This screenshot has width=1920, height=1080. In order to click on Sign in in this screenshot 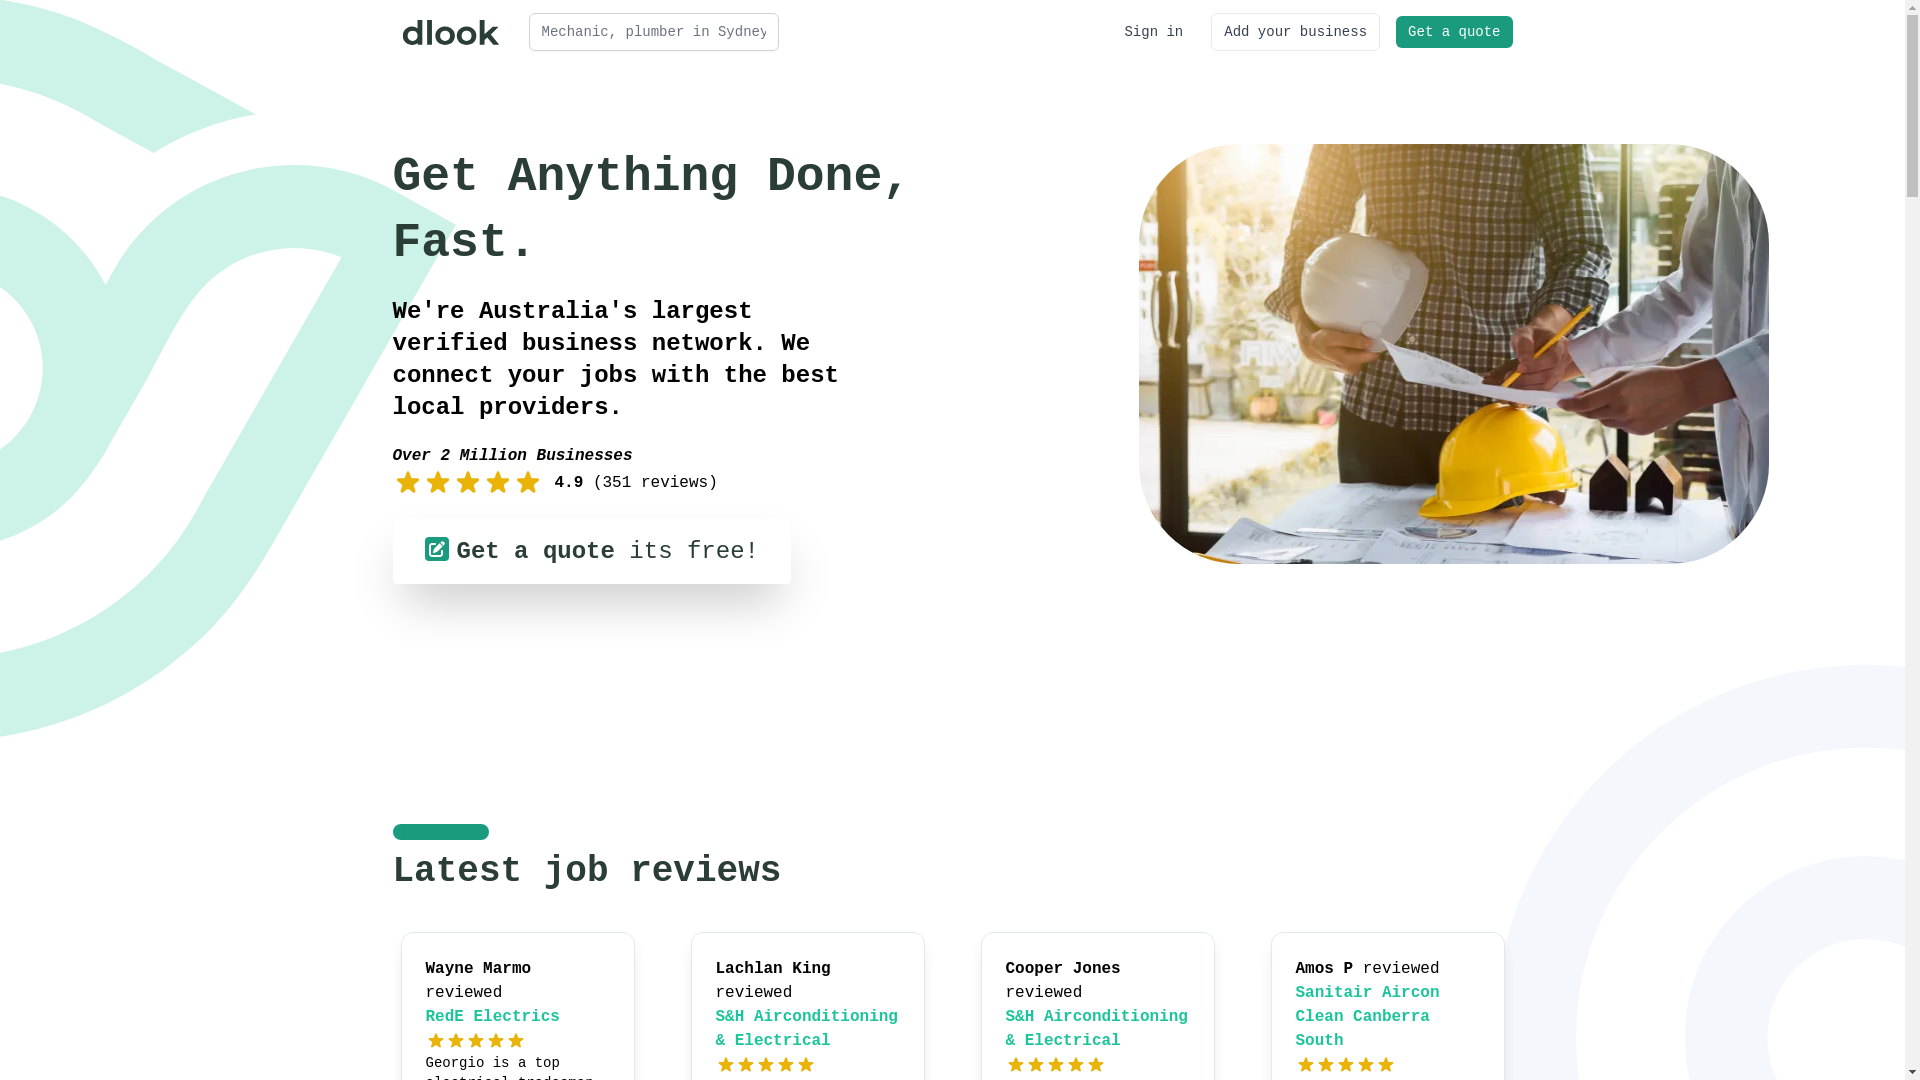, I will do `click(1154, 32)`.